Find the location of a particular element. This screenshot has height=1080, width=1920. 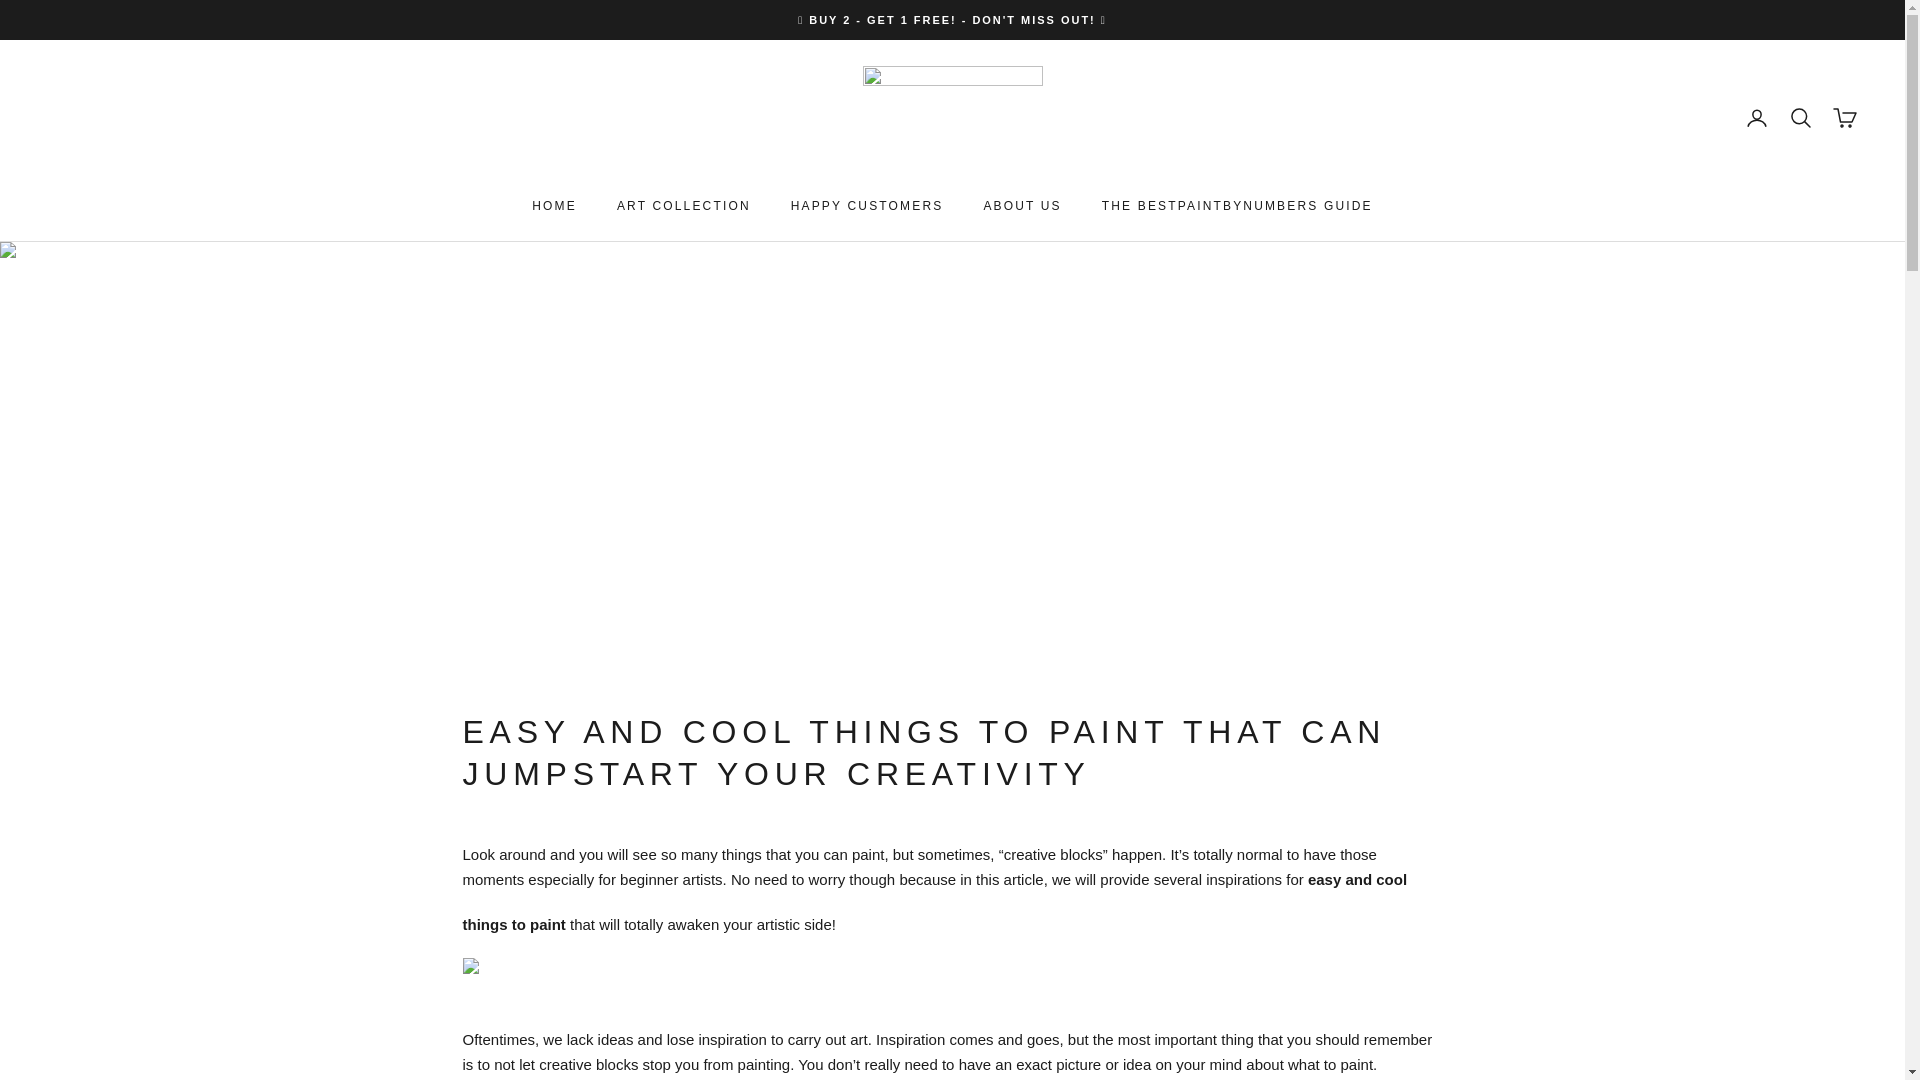

BestPaintByNumbers is located at coordinates (952, 118).